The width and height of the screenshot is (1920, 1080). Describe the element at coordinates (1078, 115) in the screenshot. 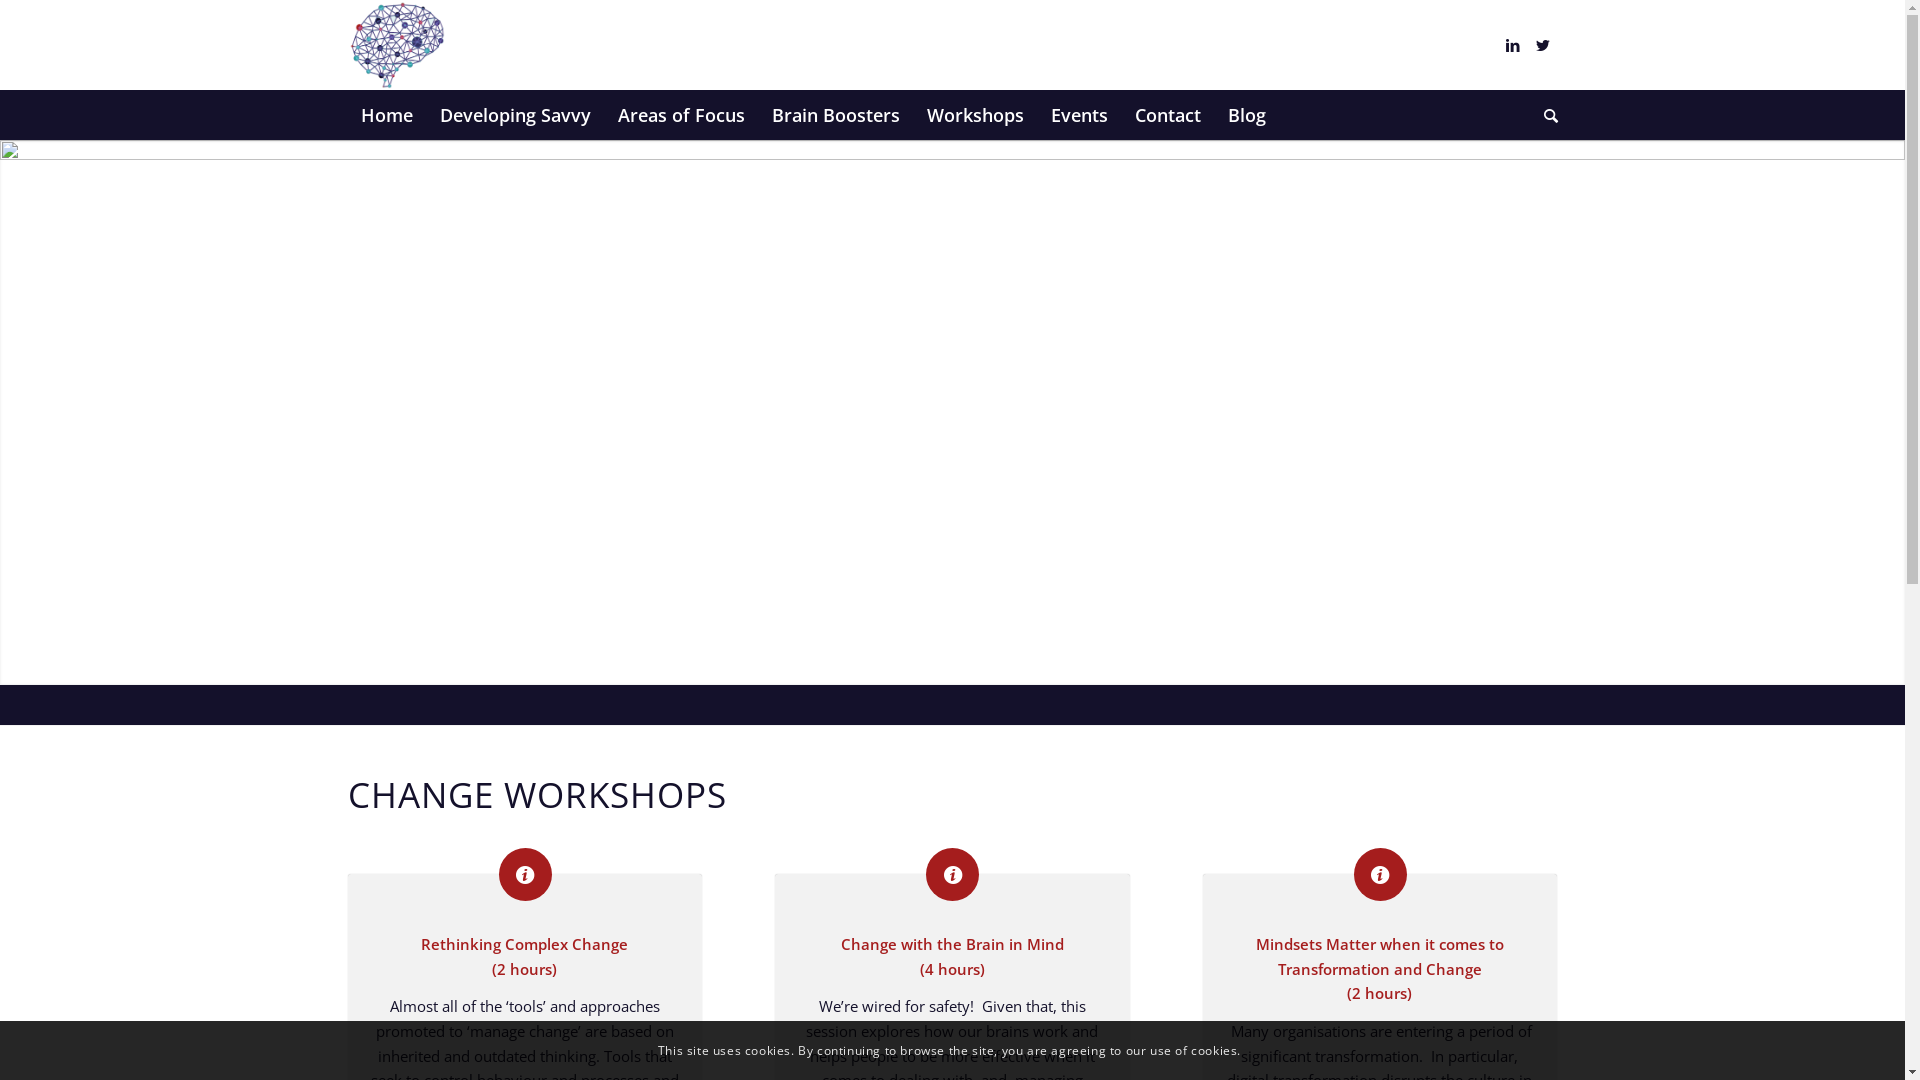

I see `Events` at that location.